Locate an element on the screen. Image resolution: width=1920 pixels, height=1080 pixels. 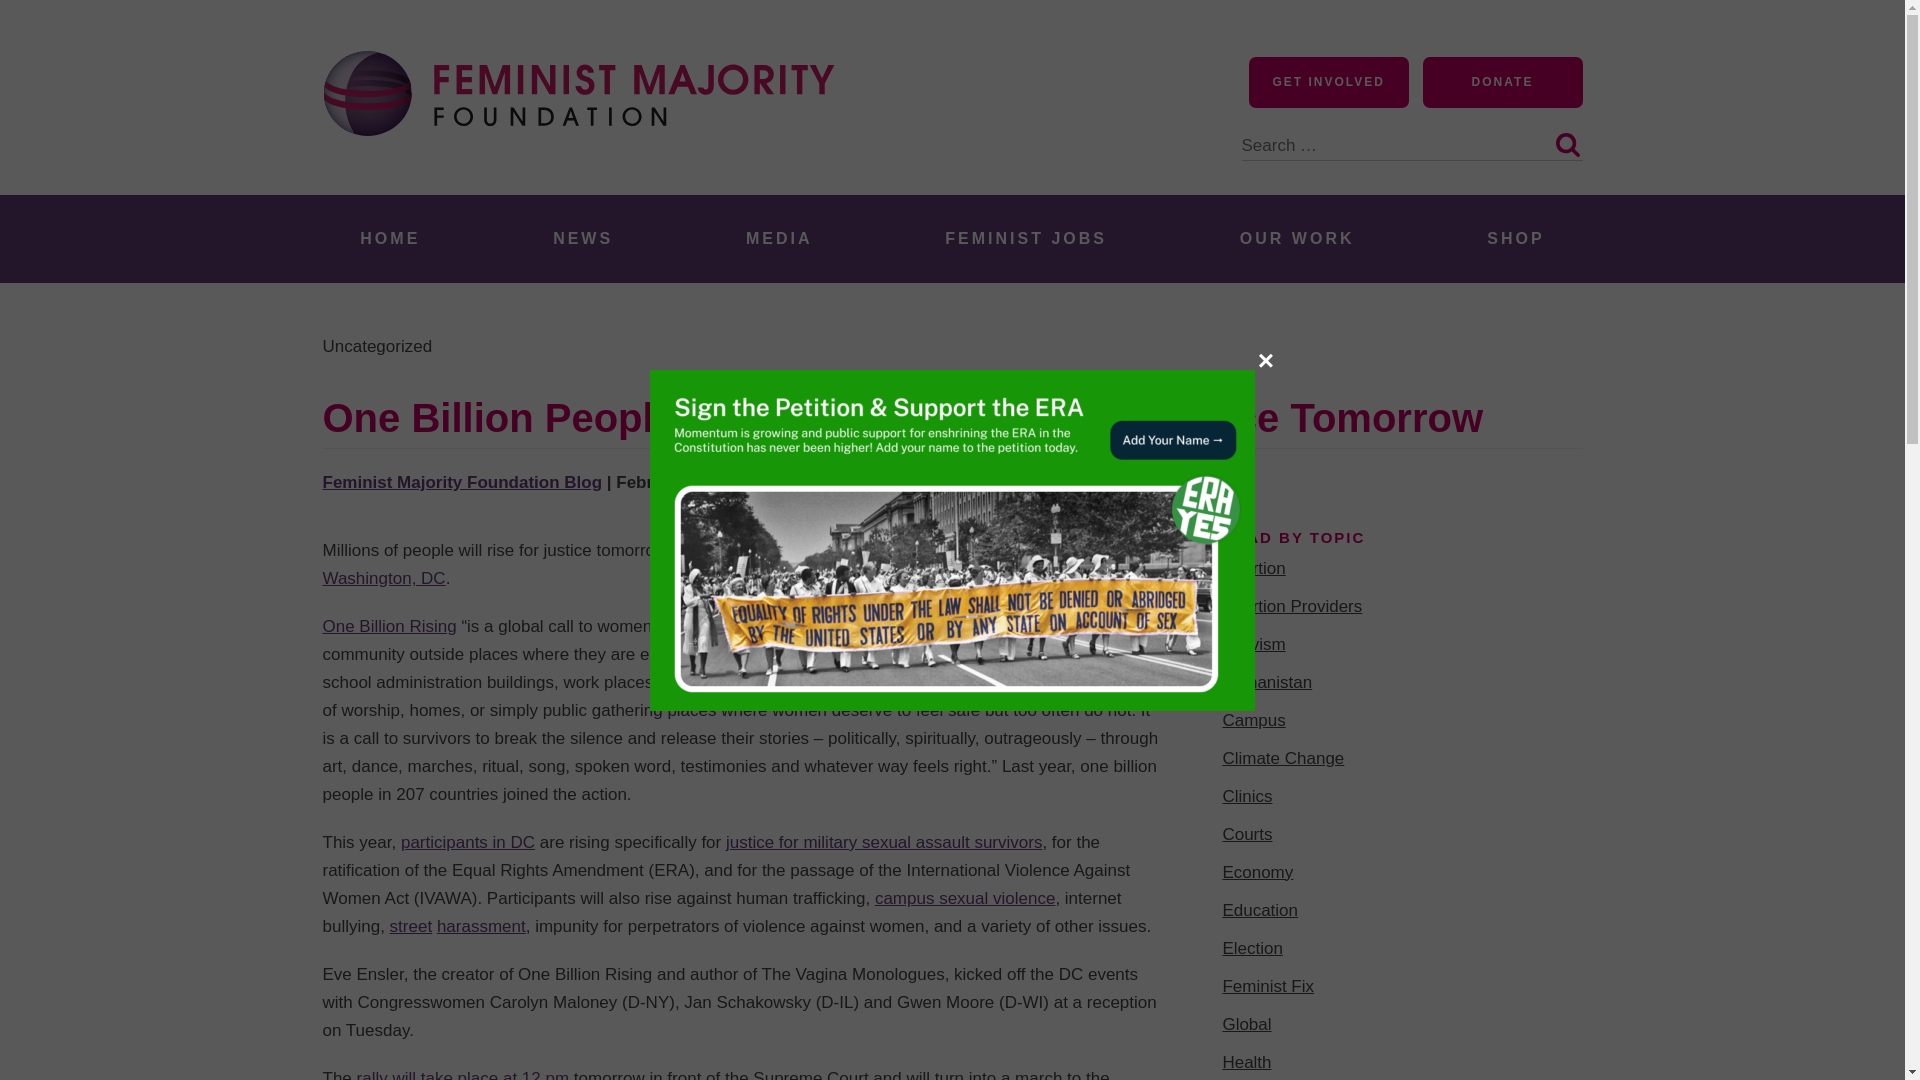
campus sexual violence is located at coordinates (964, 898).